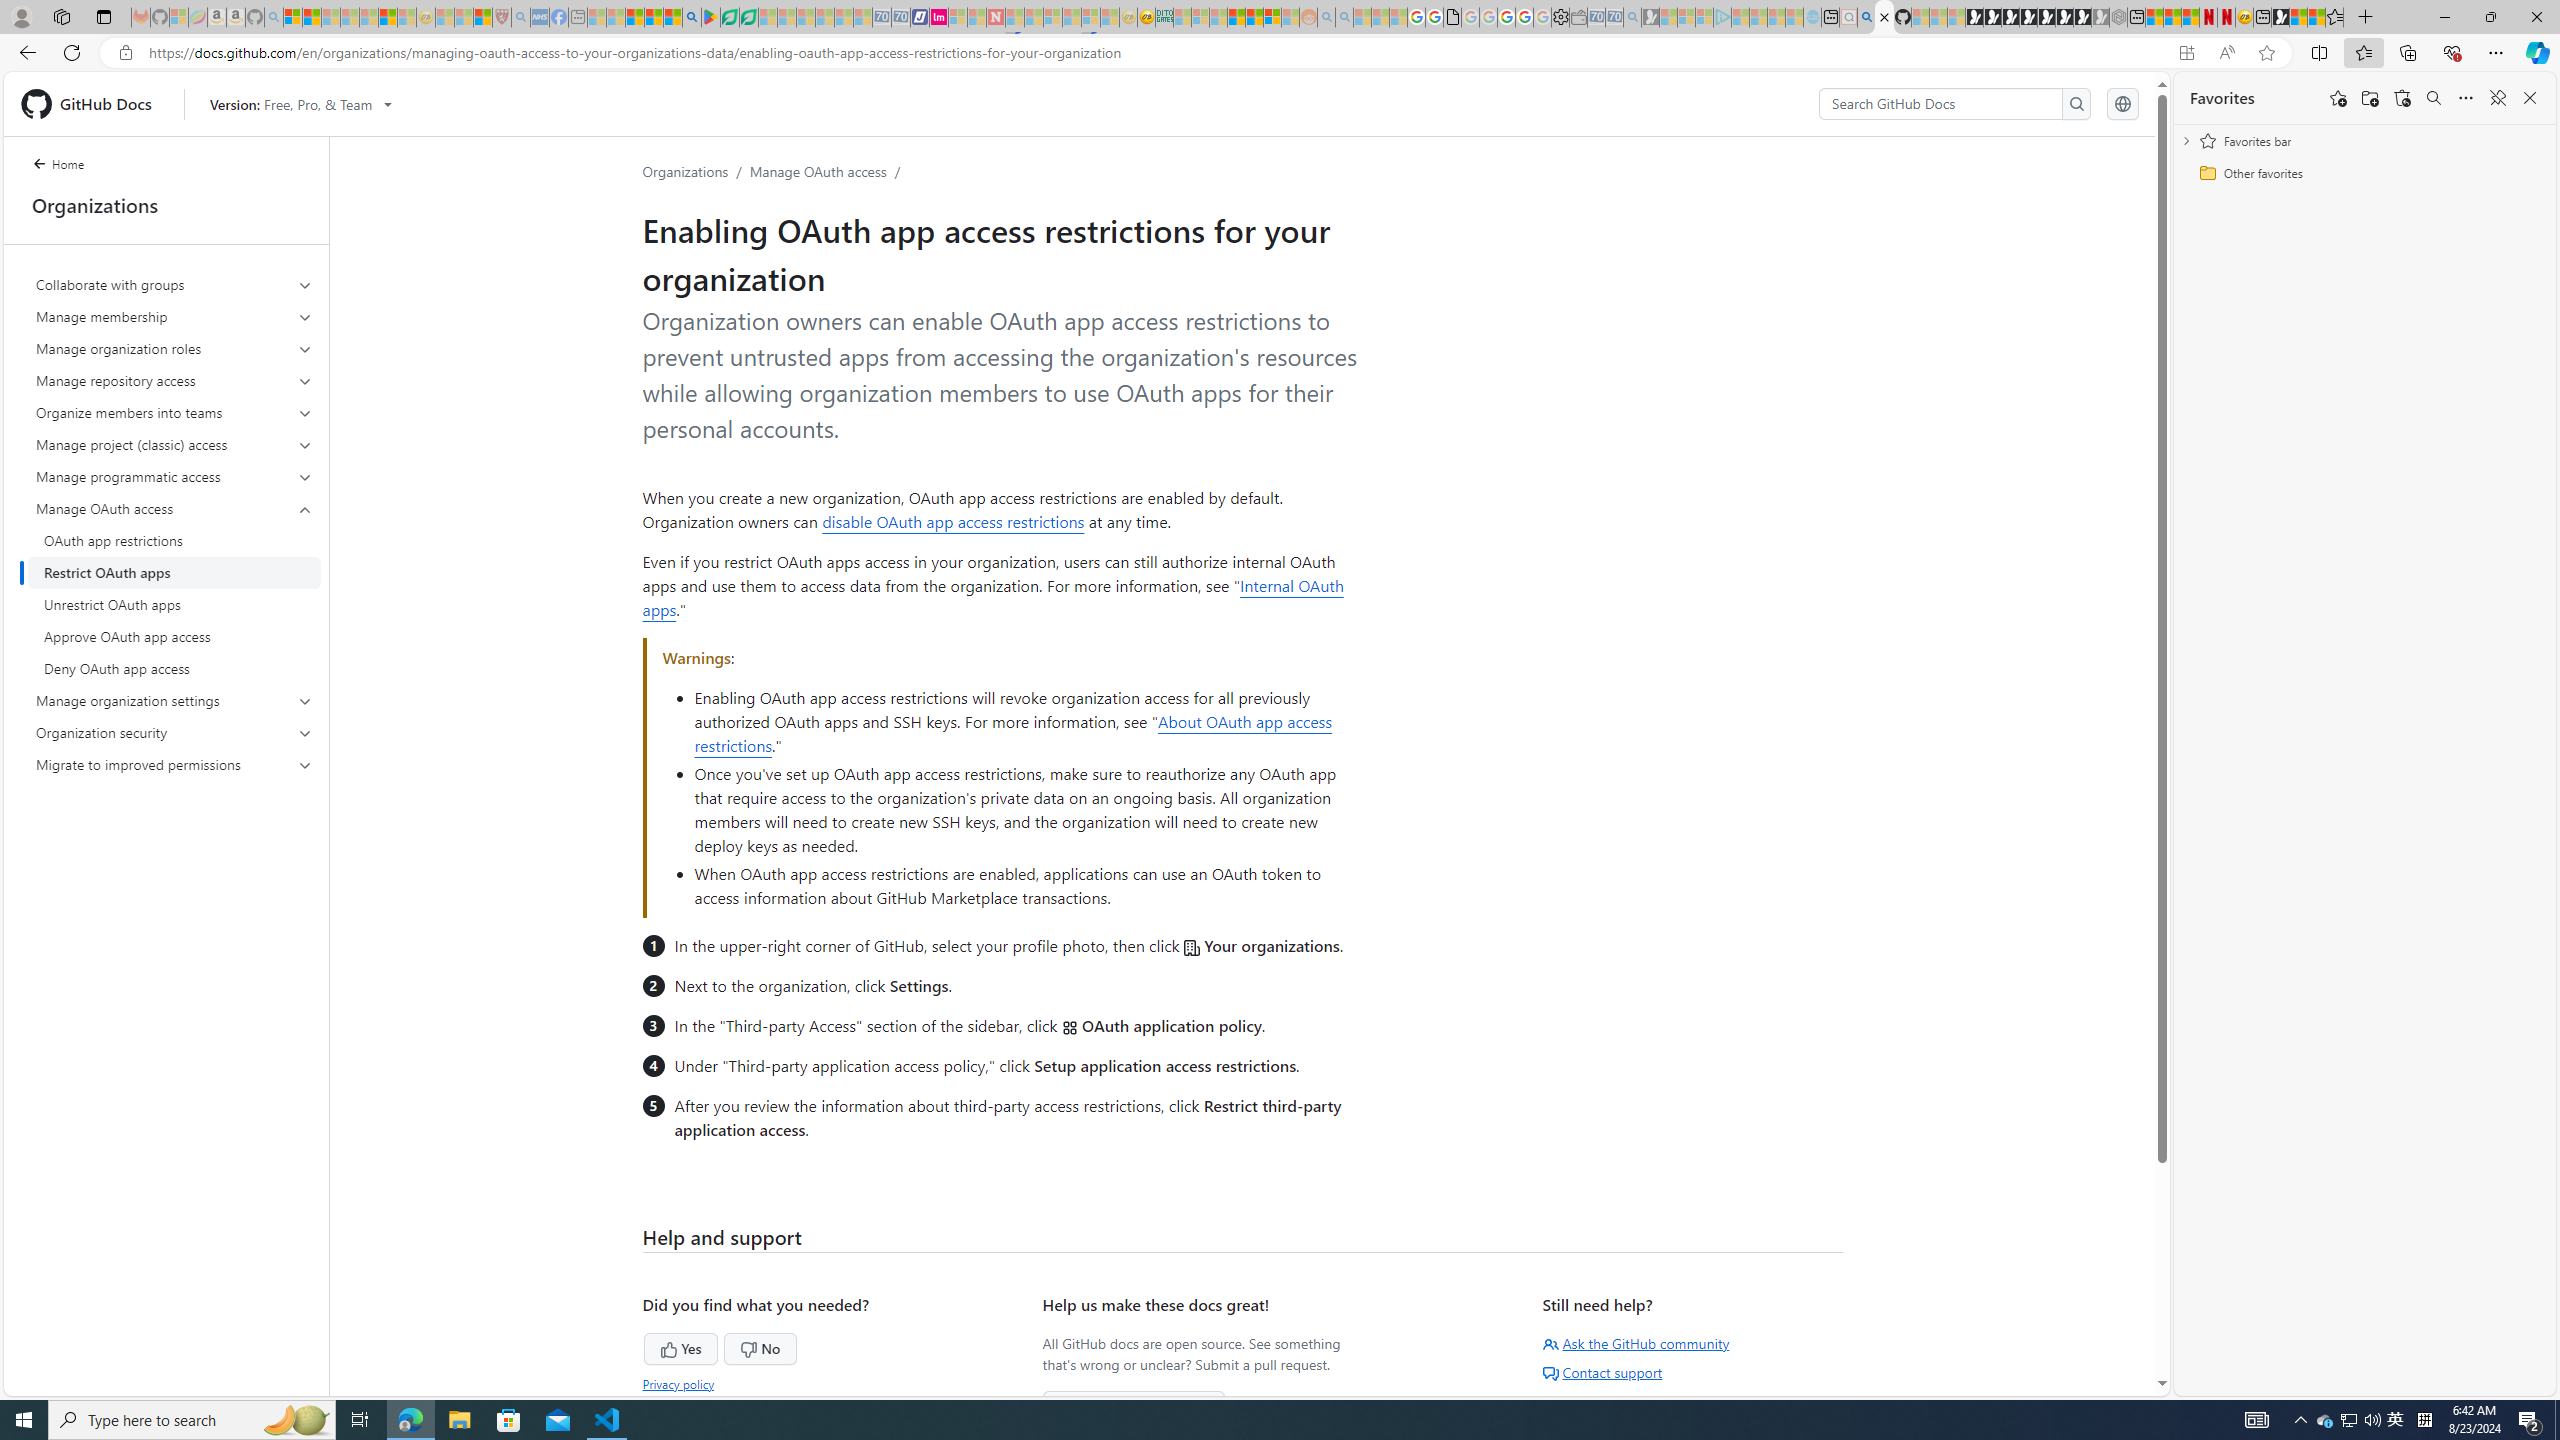 Image resolution: width=2560 pixels, height=1440 pixels. Describe the element at coordinates (686, 171) in the screenshot. I see `Organizations` at that location.